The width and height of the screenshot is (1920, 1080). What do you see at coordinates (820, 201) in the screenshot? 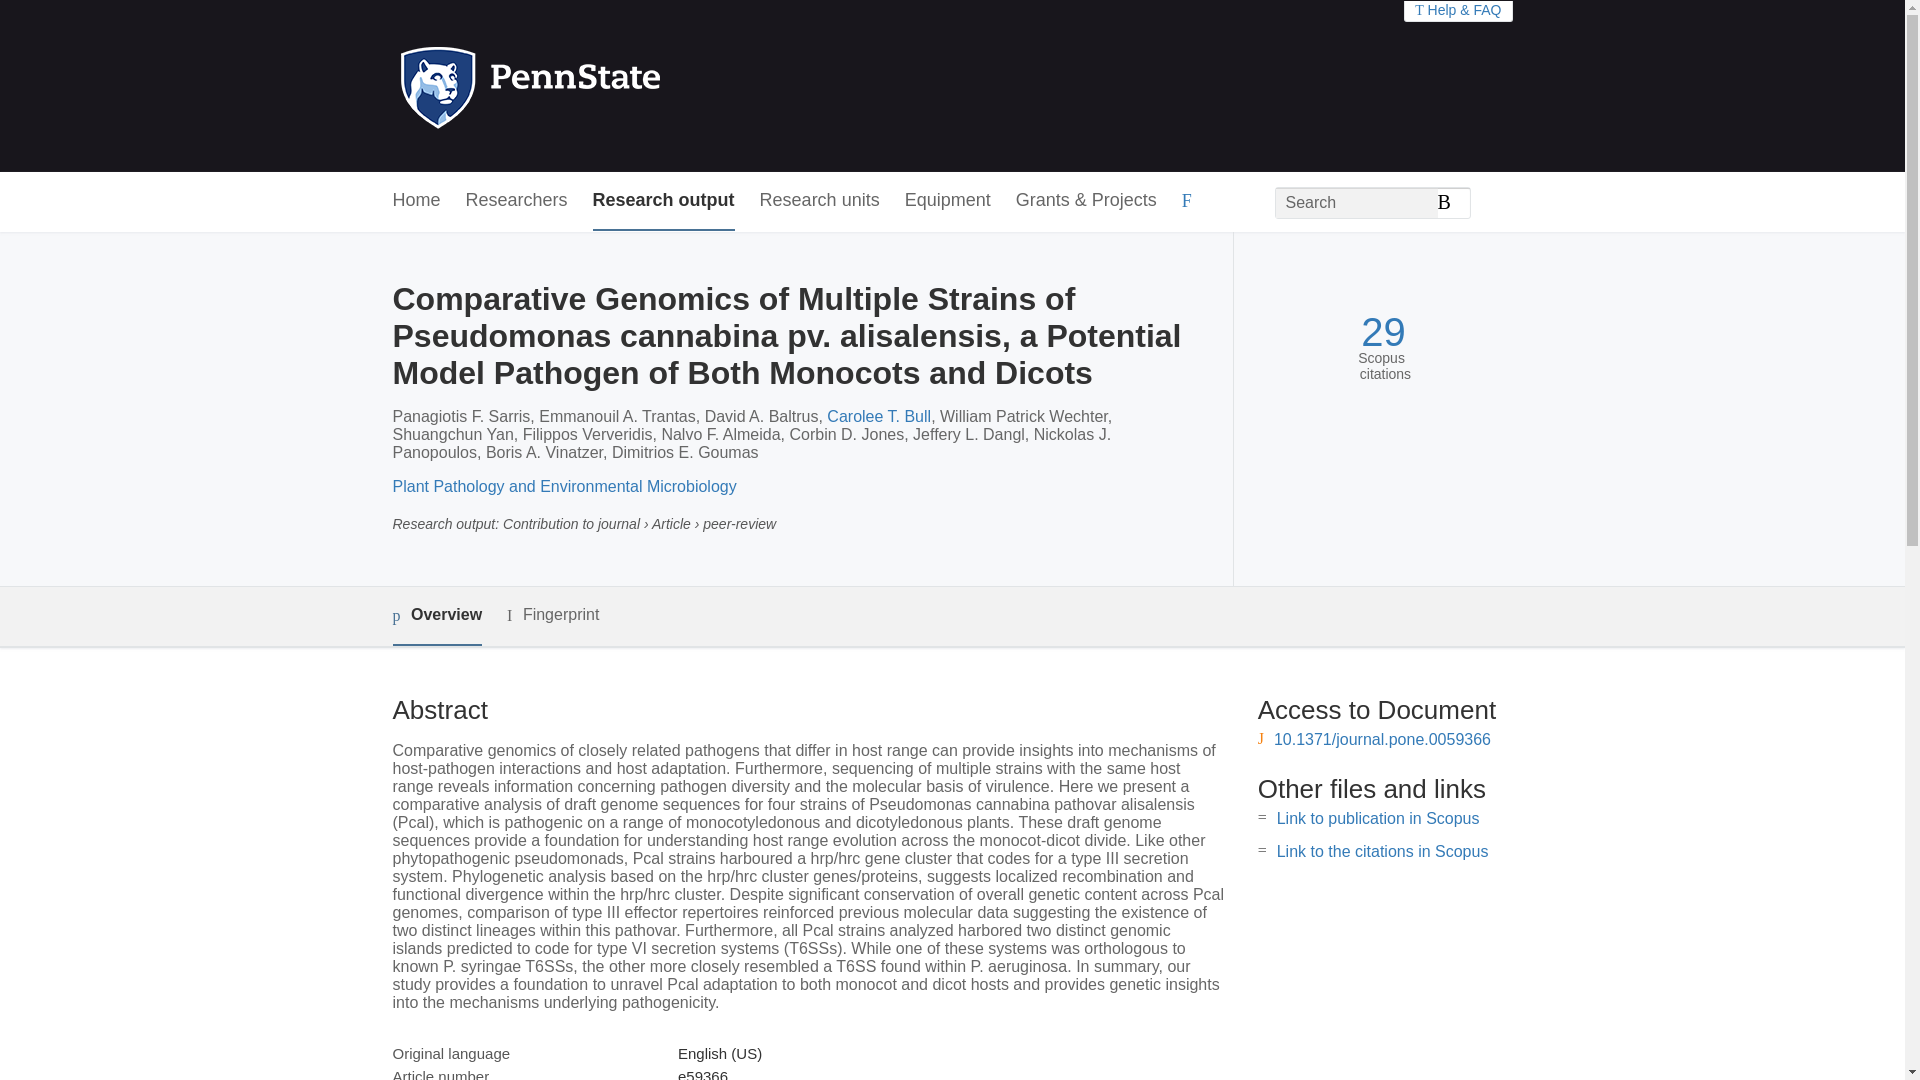
I see `Research units` at bounding box center [820, 201].